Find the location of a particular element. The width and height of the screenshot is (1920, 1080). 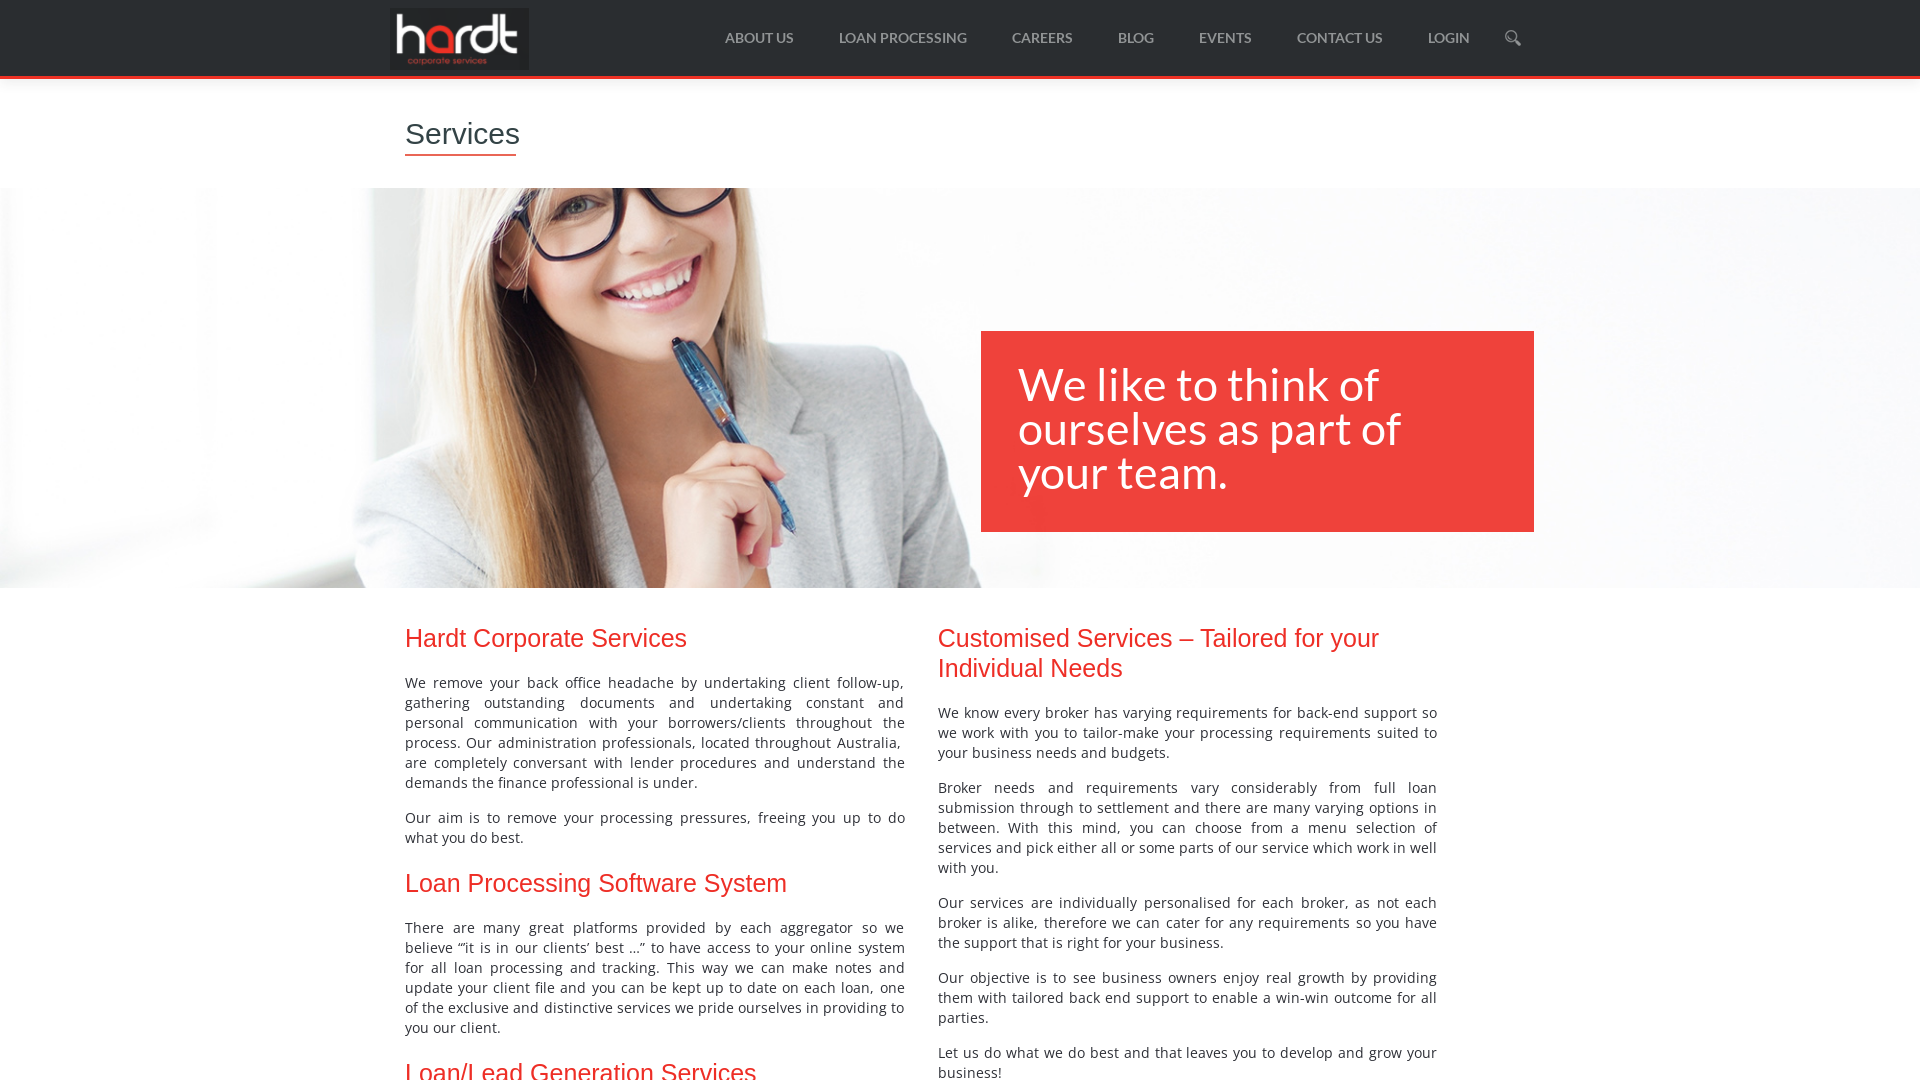

CAREERS is located at coordinates (1042, 38).